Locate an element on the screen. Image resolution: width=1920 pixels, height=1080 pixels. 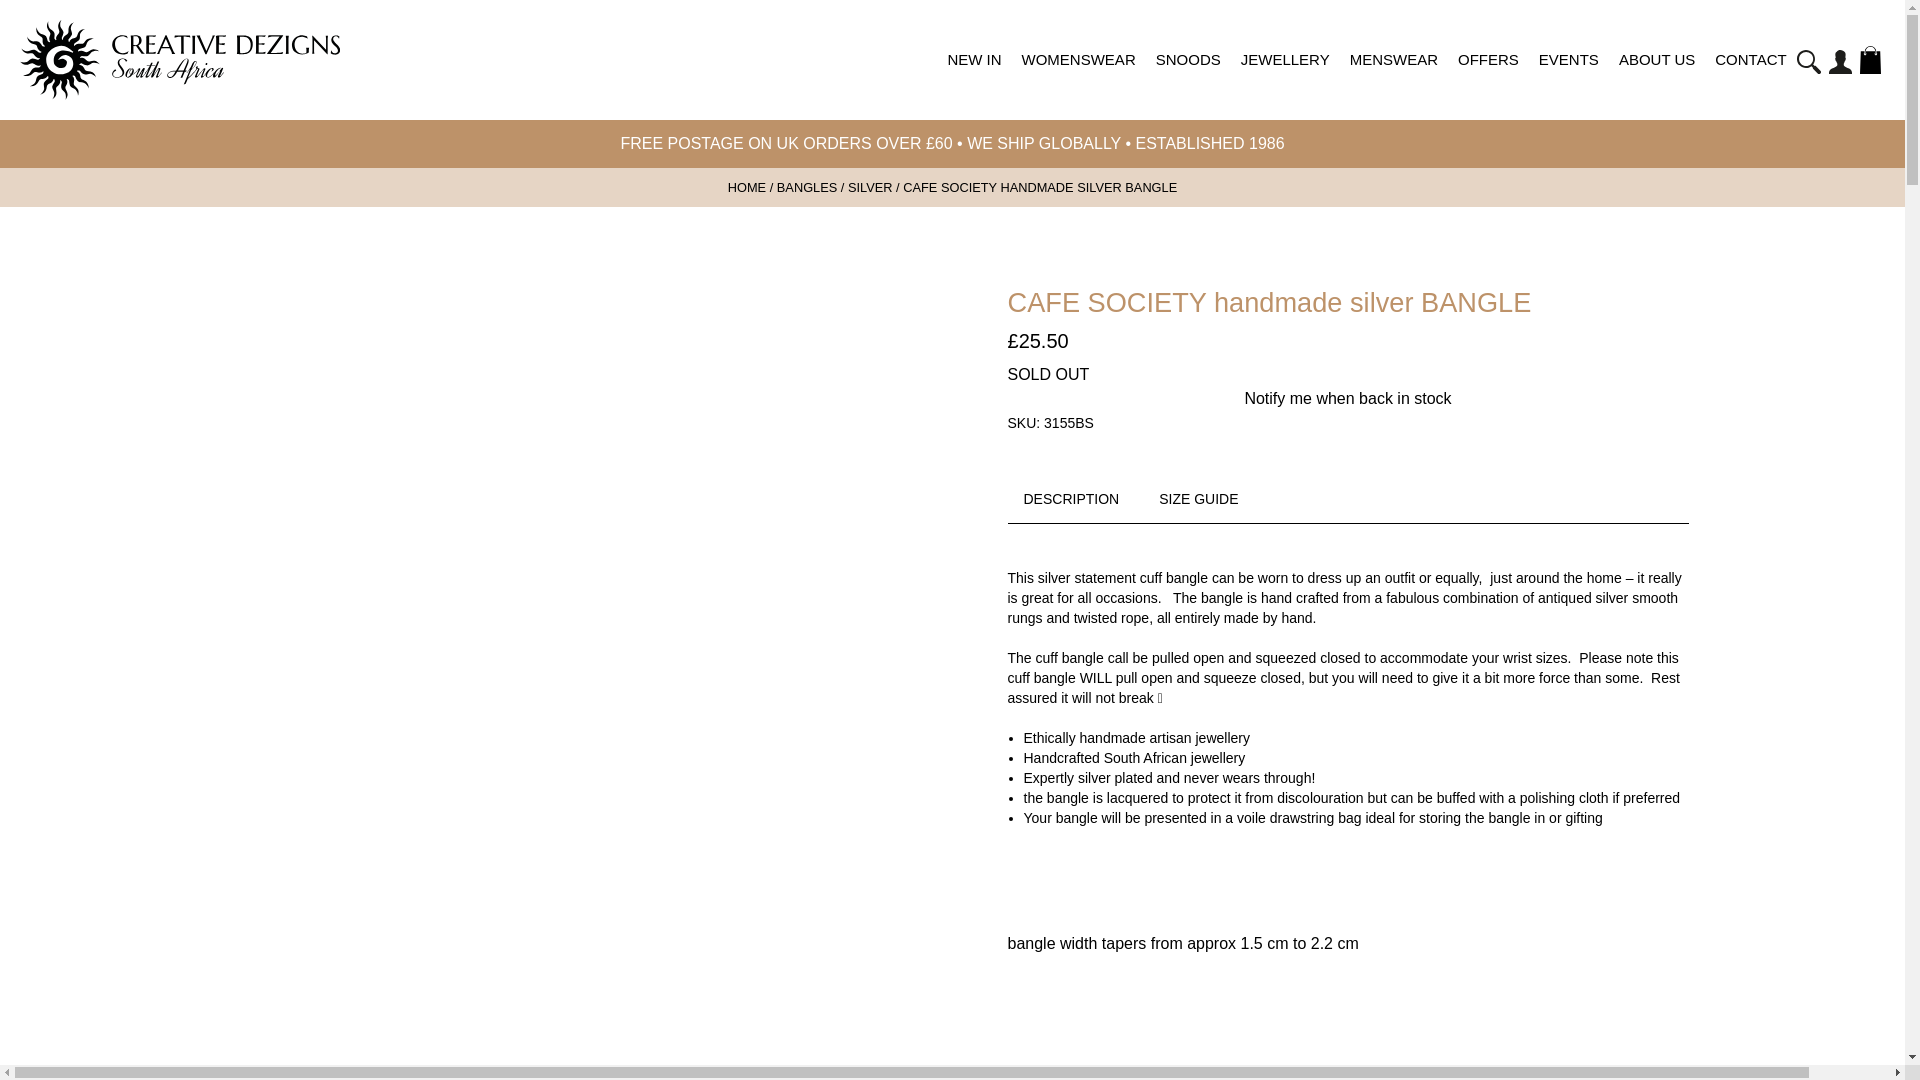
Notify me when back in stock is located at coordinates (1348, 398).